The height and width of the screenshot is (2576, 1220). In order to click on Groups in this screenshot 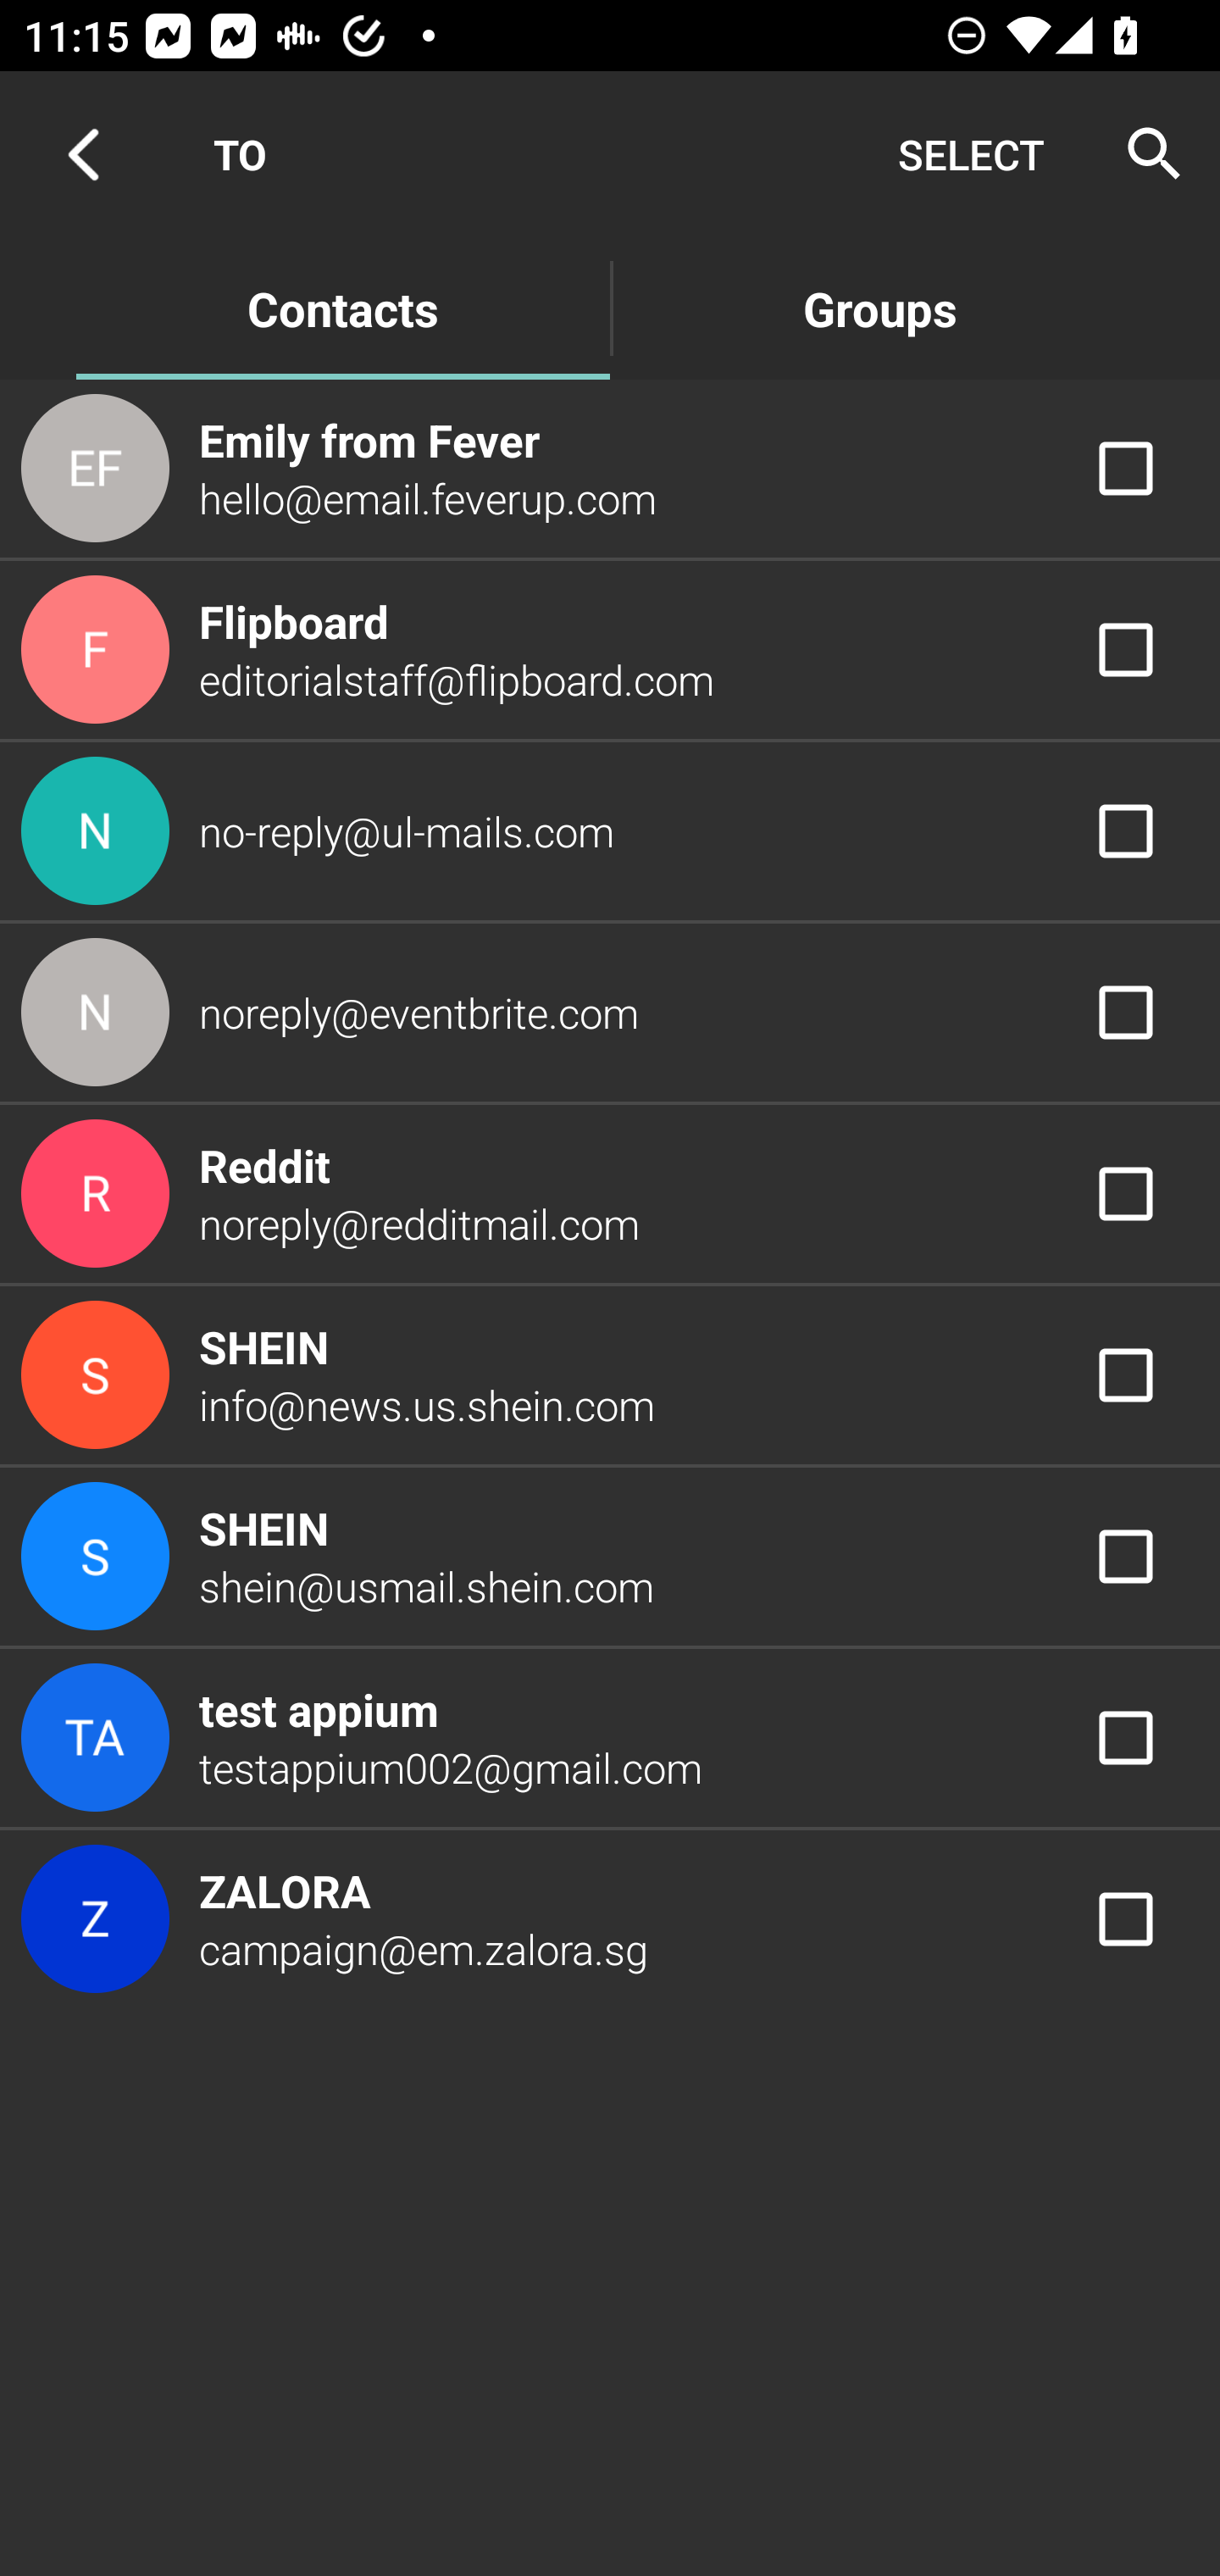, I will do `click(879, 307)`.